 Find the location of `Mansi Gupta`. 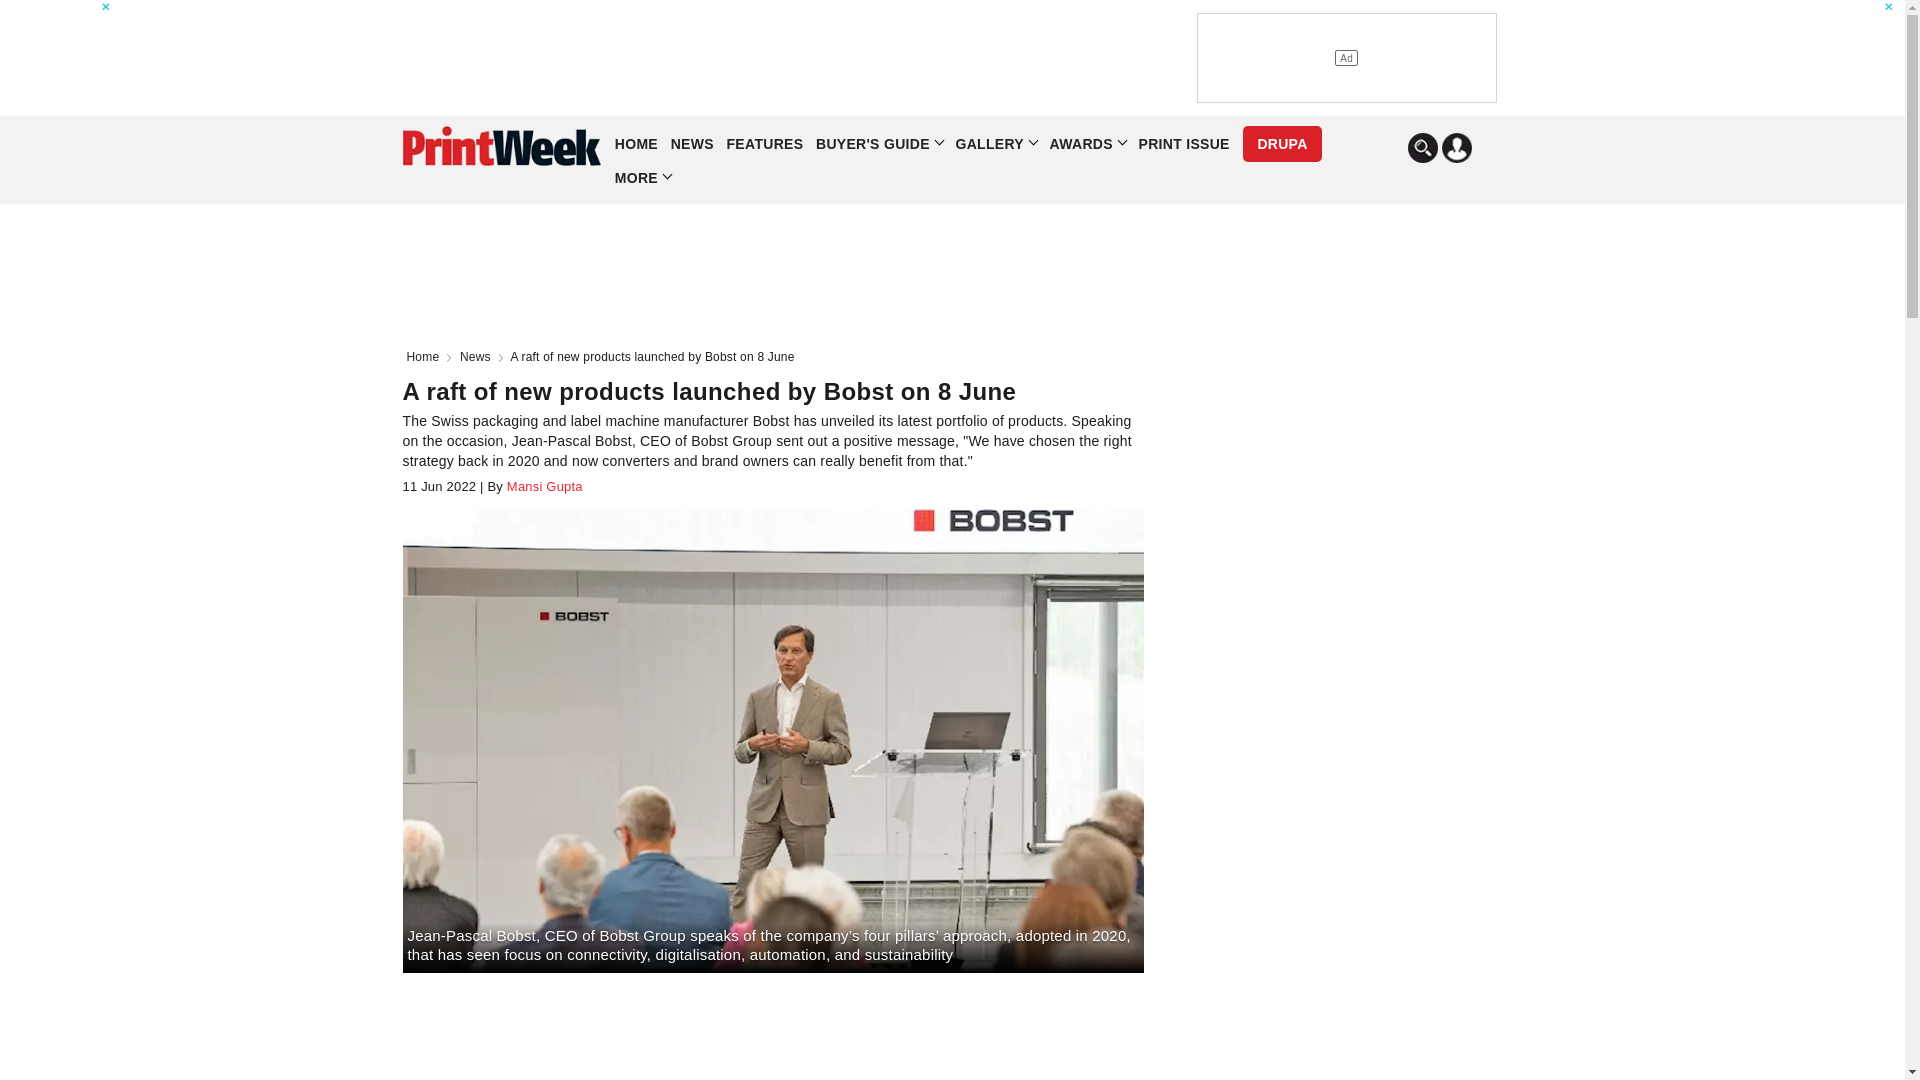

Mansi Gupta is located at coordinates (543, 486).